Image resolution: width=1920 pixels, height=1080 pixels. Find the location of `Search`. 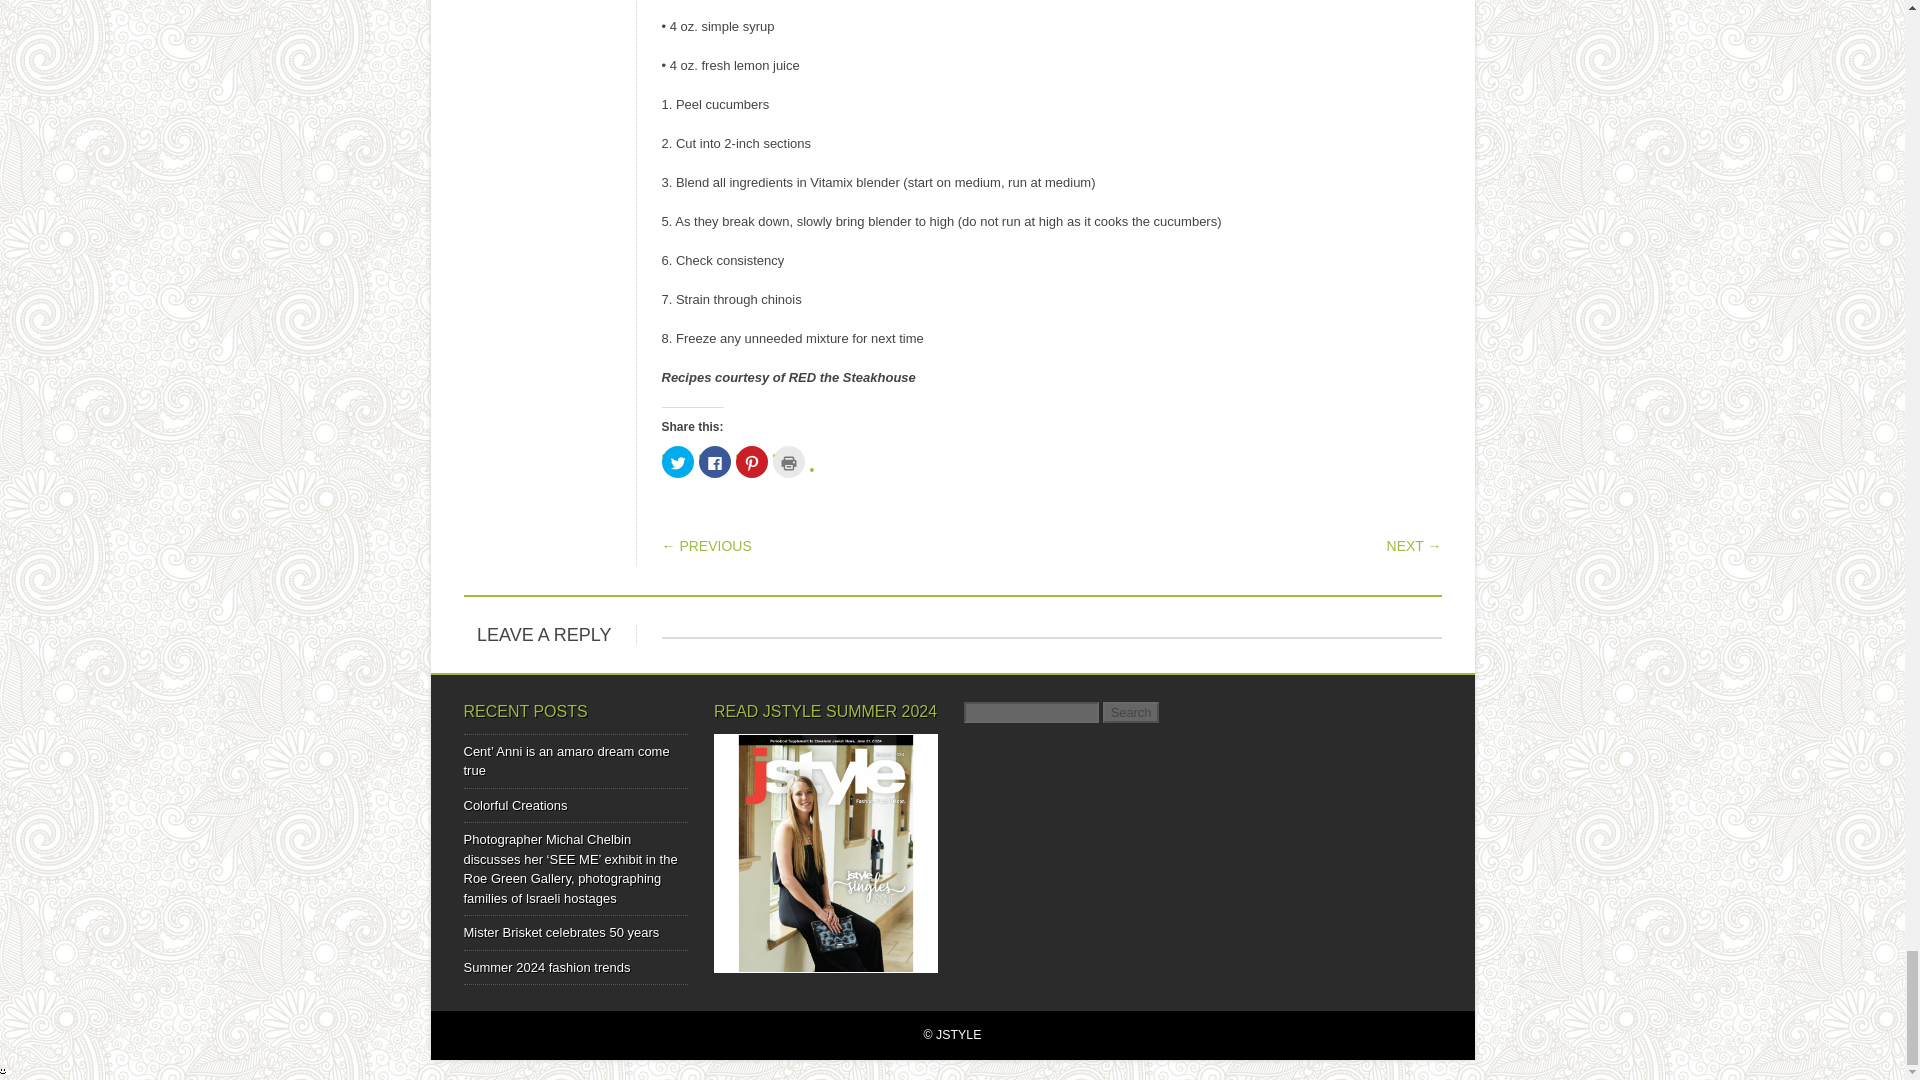

Search is located at coordinates (1130, 712).